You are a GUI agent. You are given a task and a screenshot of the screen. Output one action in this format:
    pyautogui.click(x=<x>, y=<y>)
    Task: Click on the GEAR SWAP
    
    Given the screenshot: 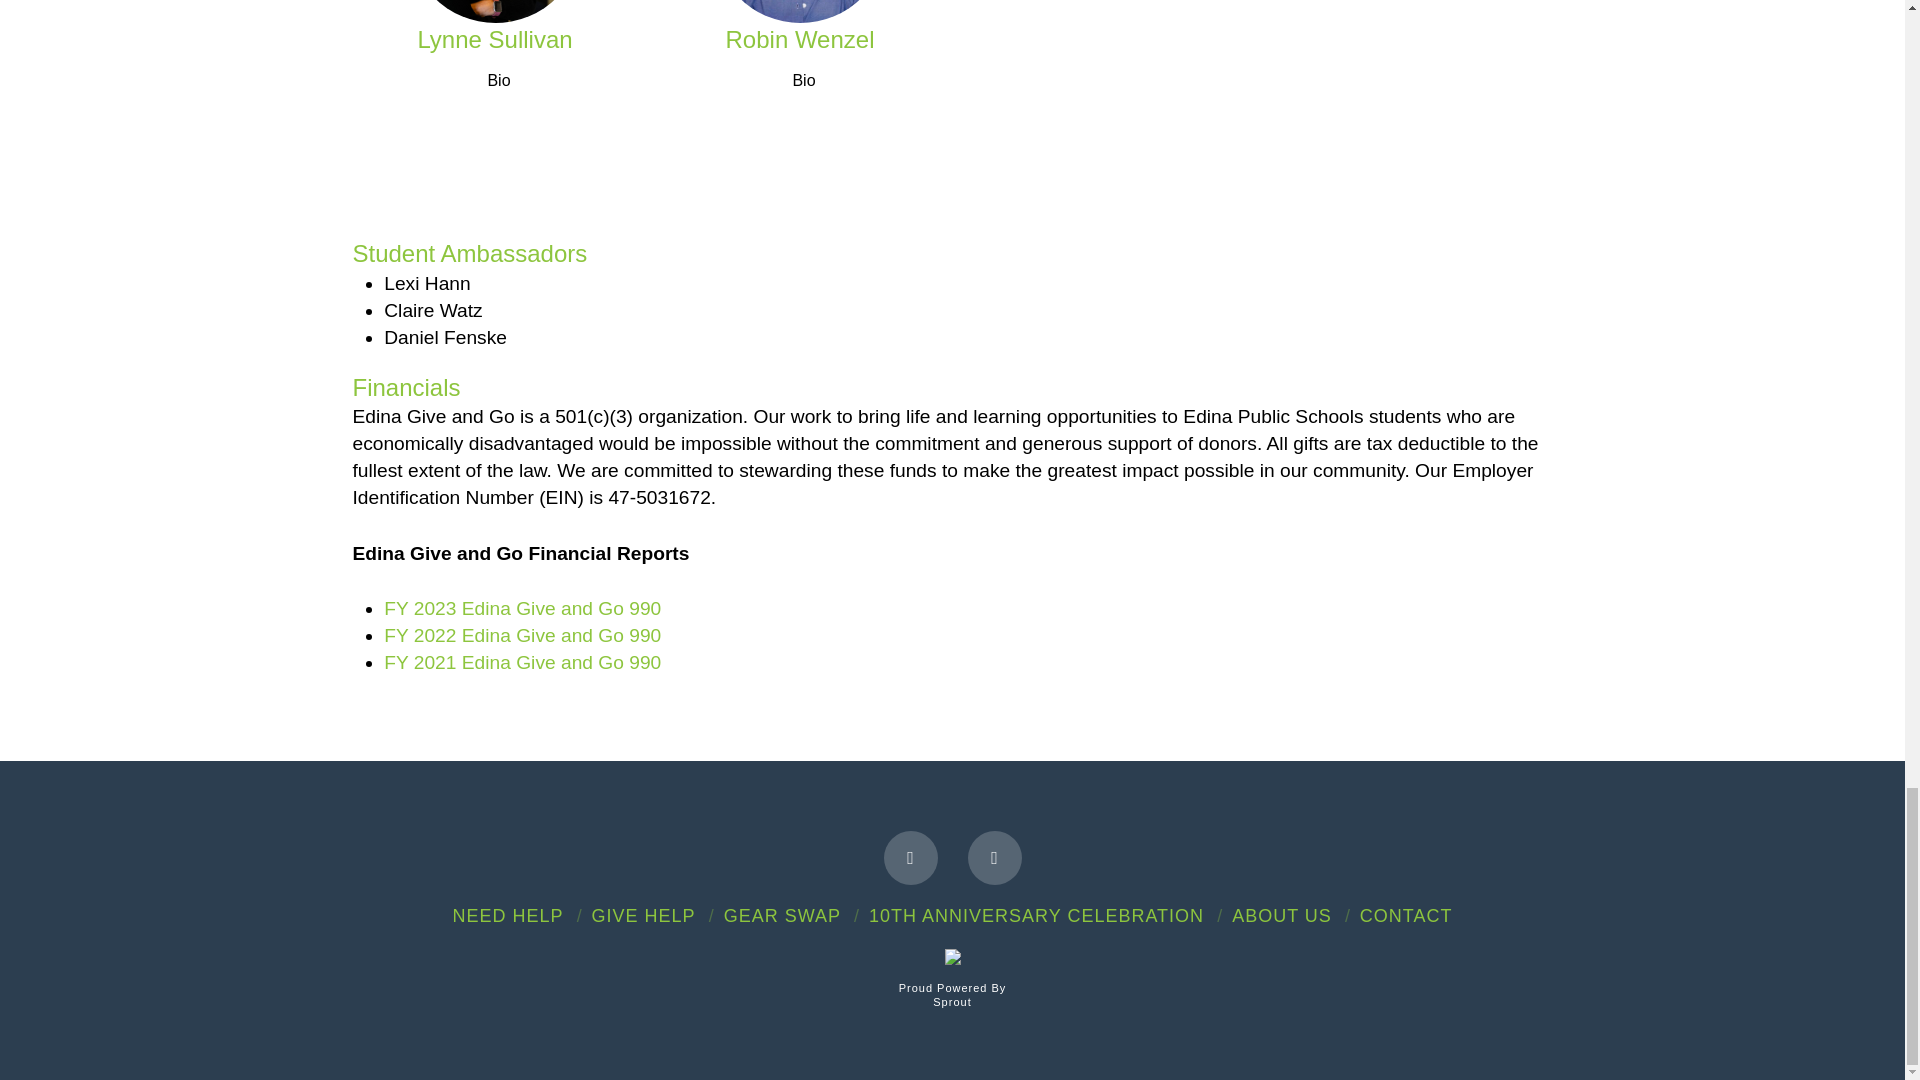 What is the action you would take?
    pyautogui.click(x=782, y=916)
    